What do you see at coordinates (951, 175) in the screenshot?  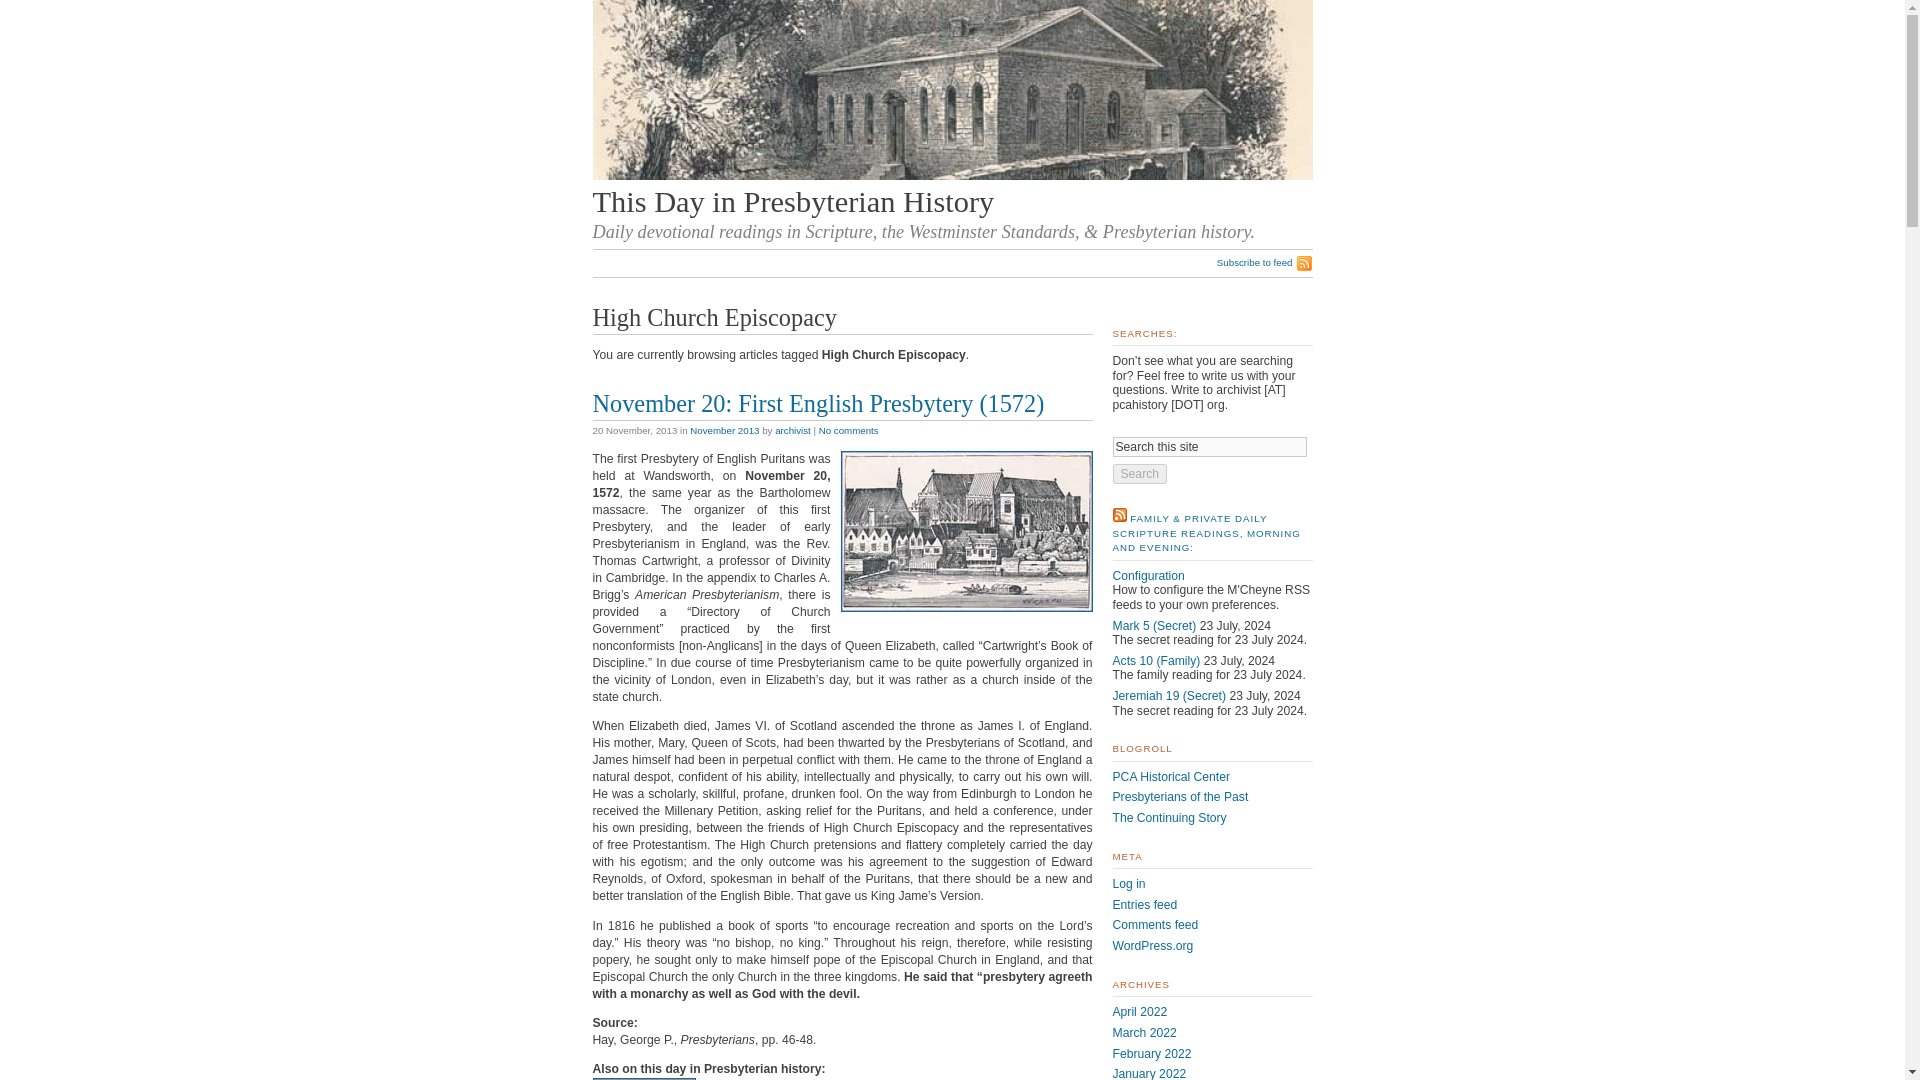 I see `Return to main page` at bounding box center [951, 175].